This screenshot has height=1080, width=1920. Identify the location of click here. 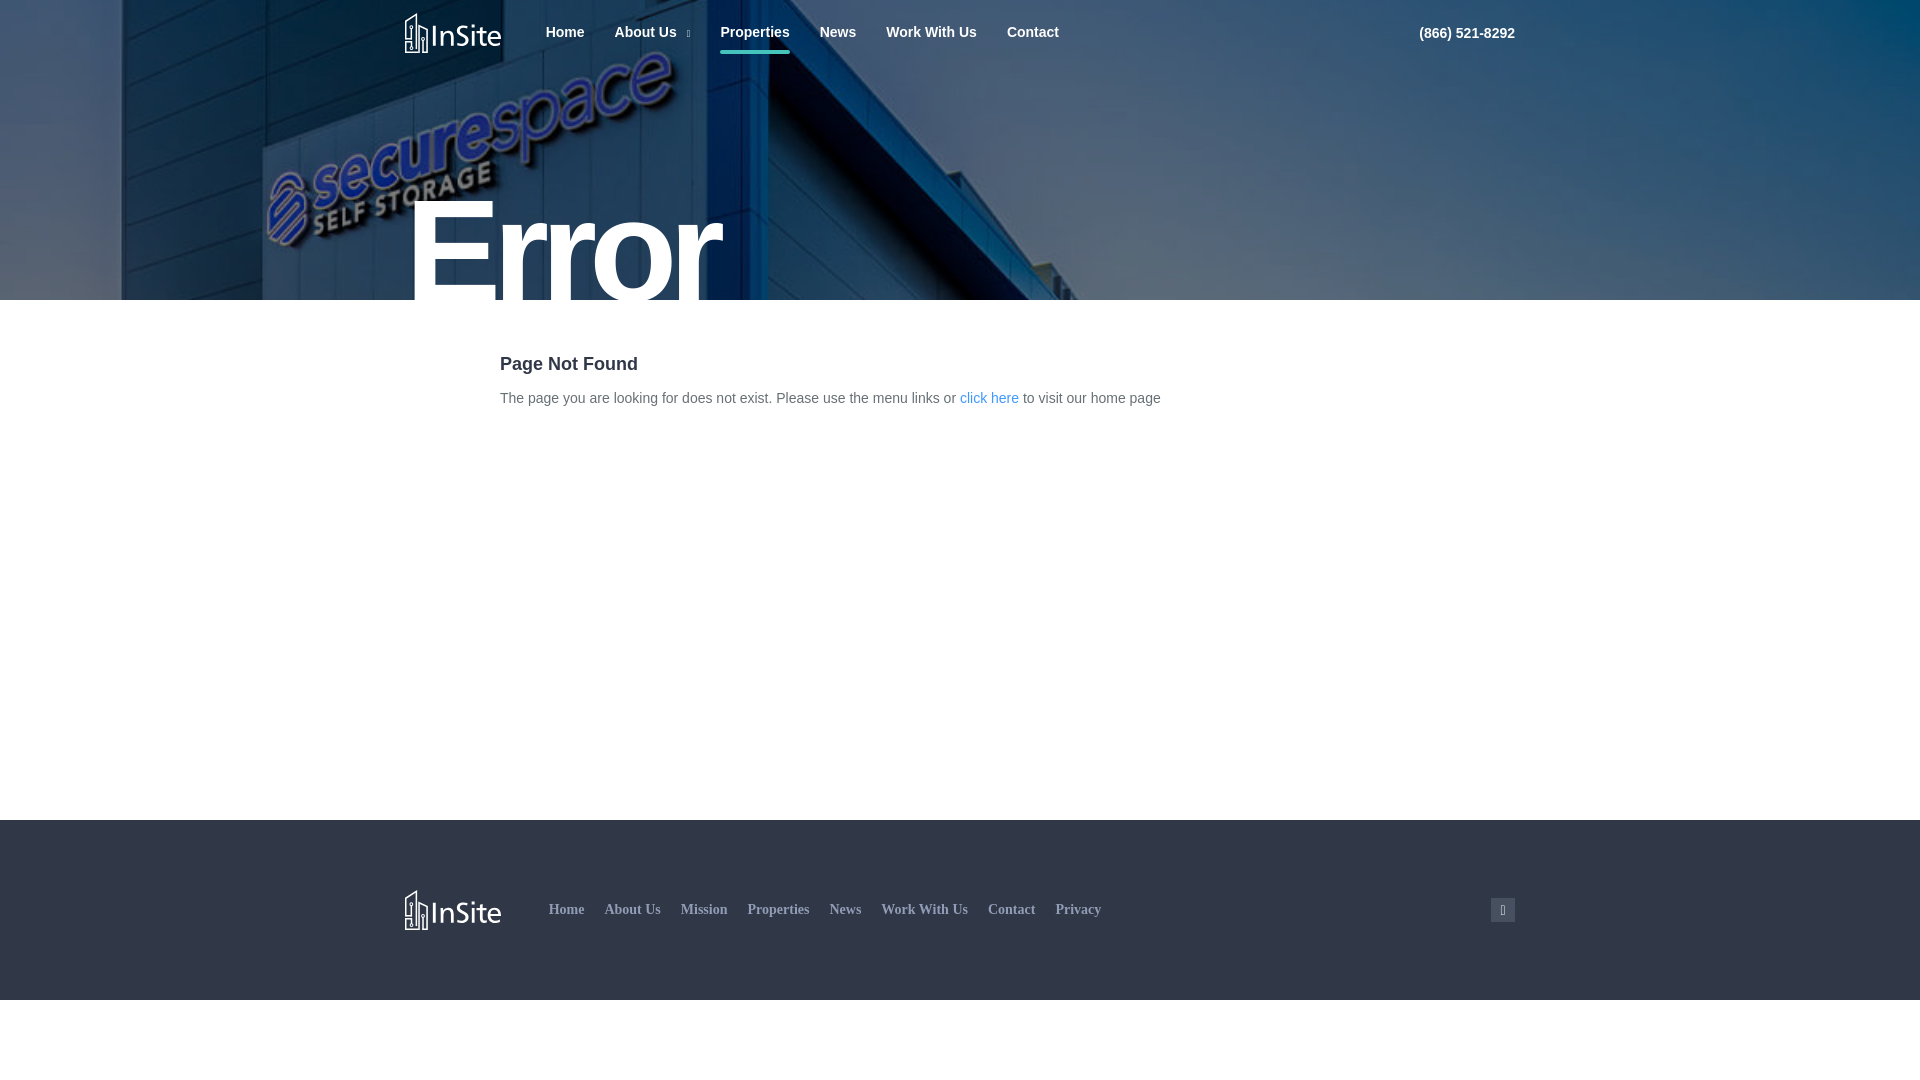
(990, 398).